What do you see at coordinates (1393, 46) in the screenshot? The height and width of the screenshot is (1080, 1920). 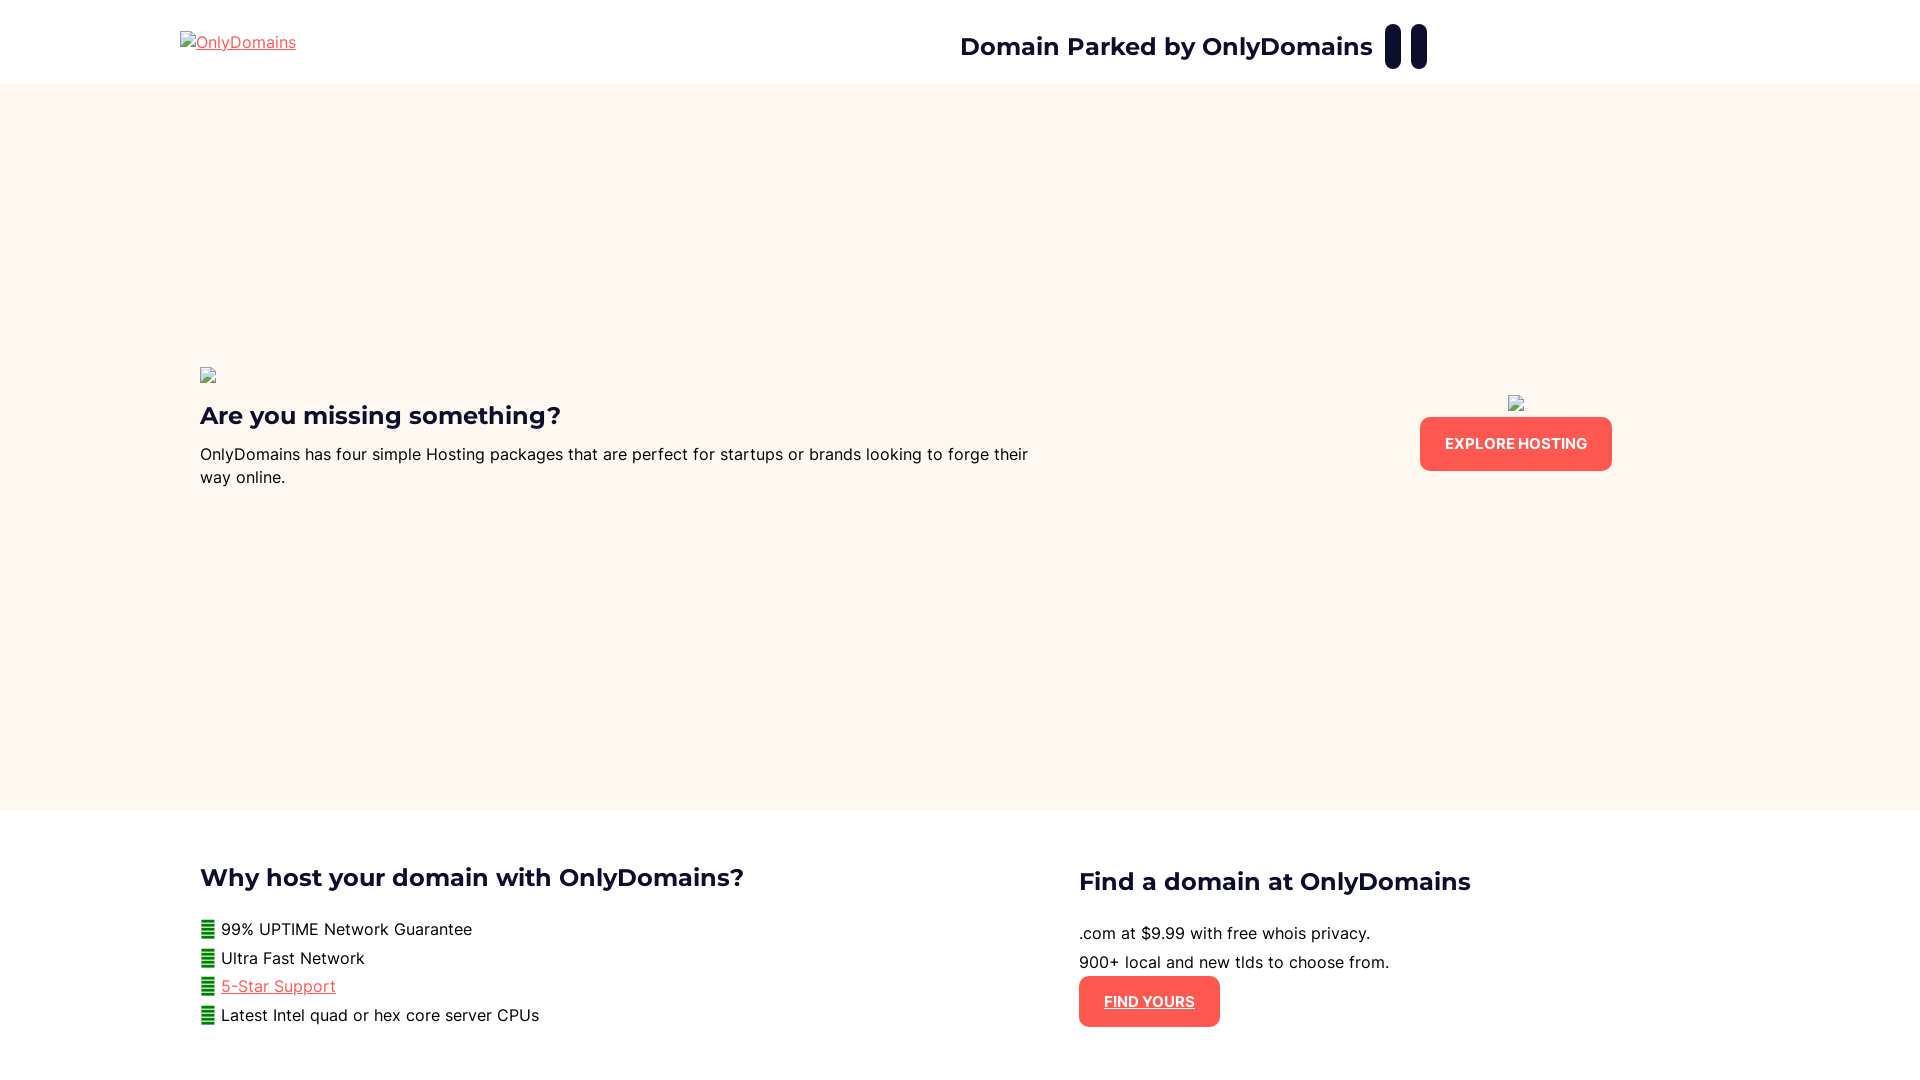 I see `OnlyDomains Facebook` at bounding box center [1393, 46].